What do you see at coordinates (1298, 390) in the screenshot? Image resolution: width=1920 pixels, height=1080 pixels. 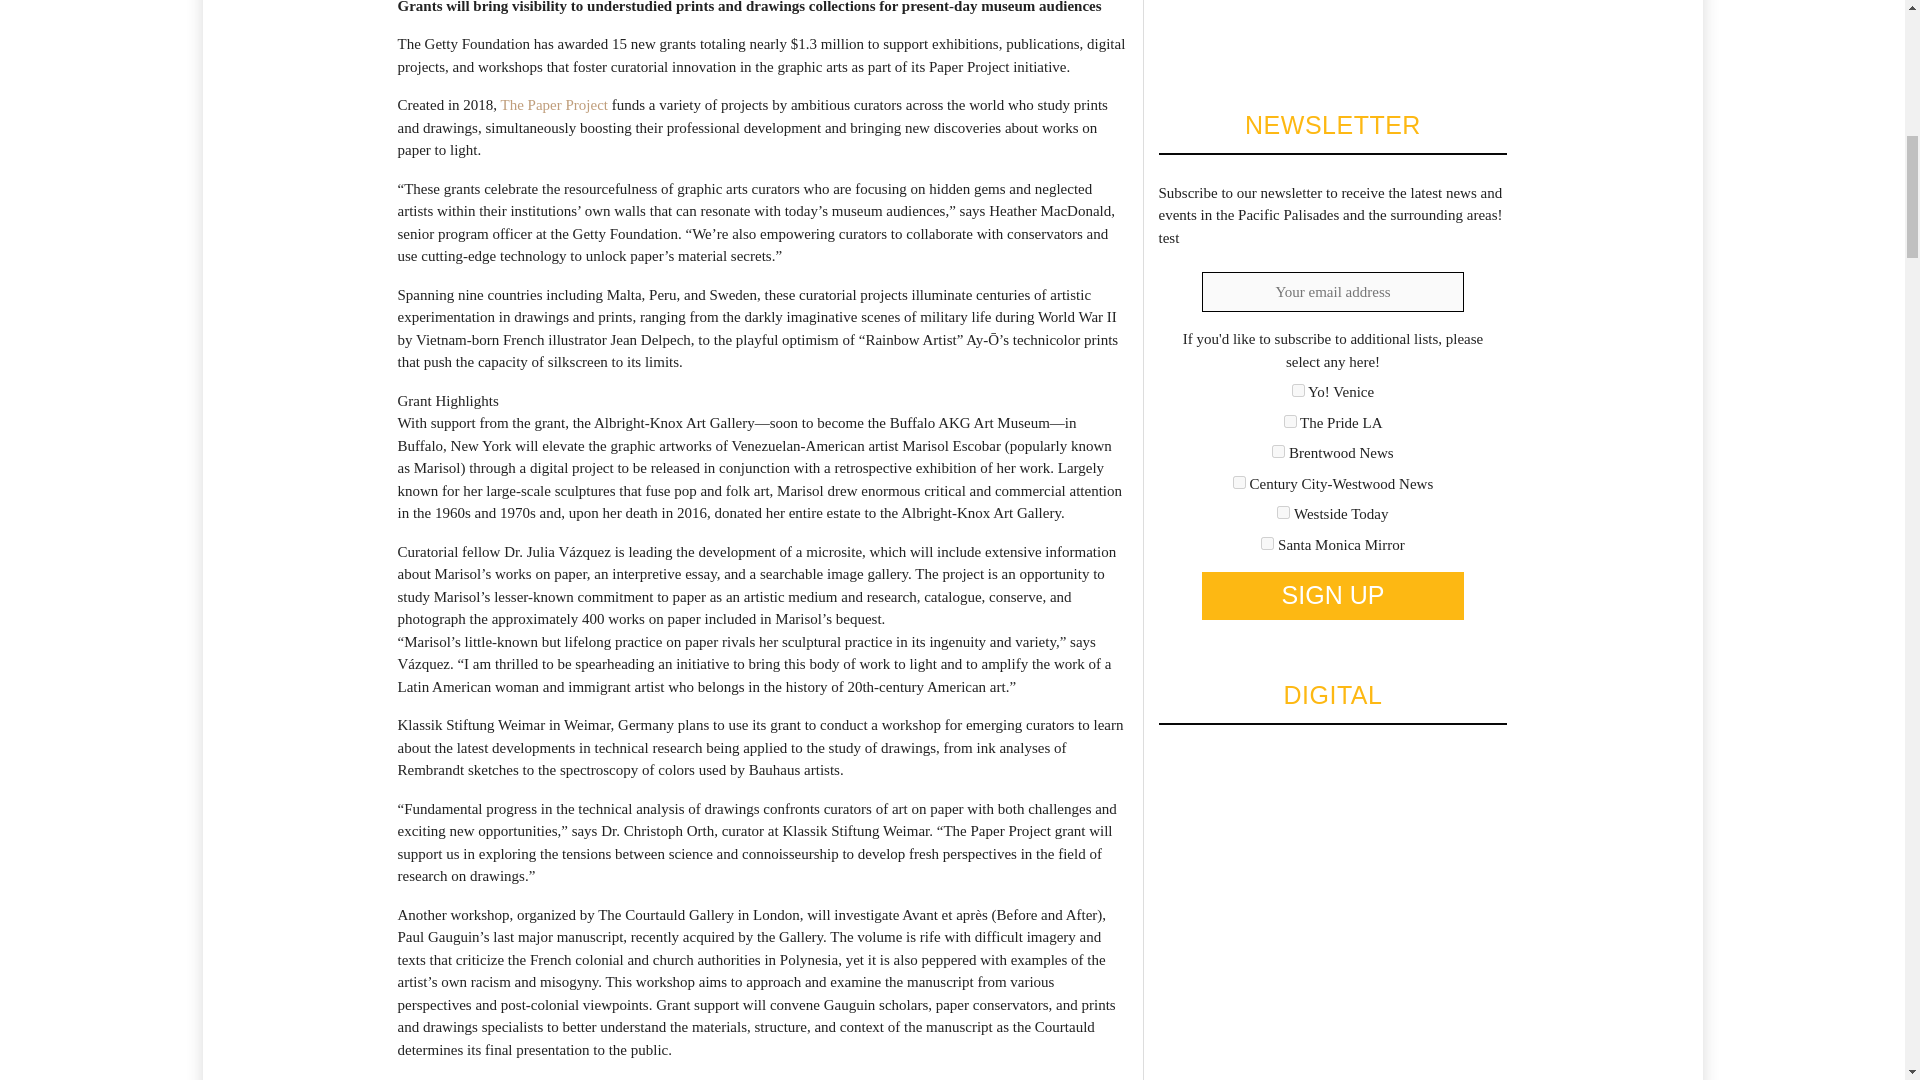 I see `2c616d28b5` at bounding box center [1298, 390].